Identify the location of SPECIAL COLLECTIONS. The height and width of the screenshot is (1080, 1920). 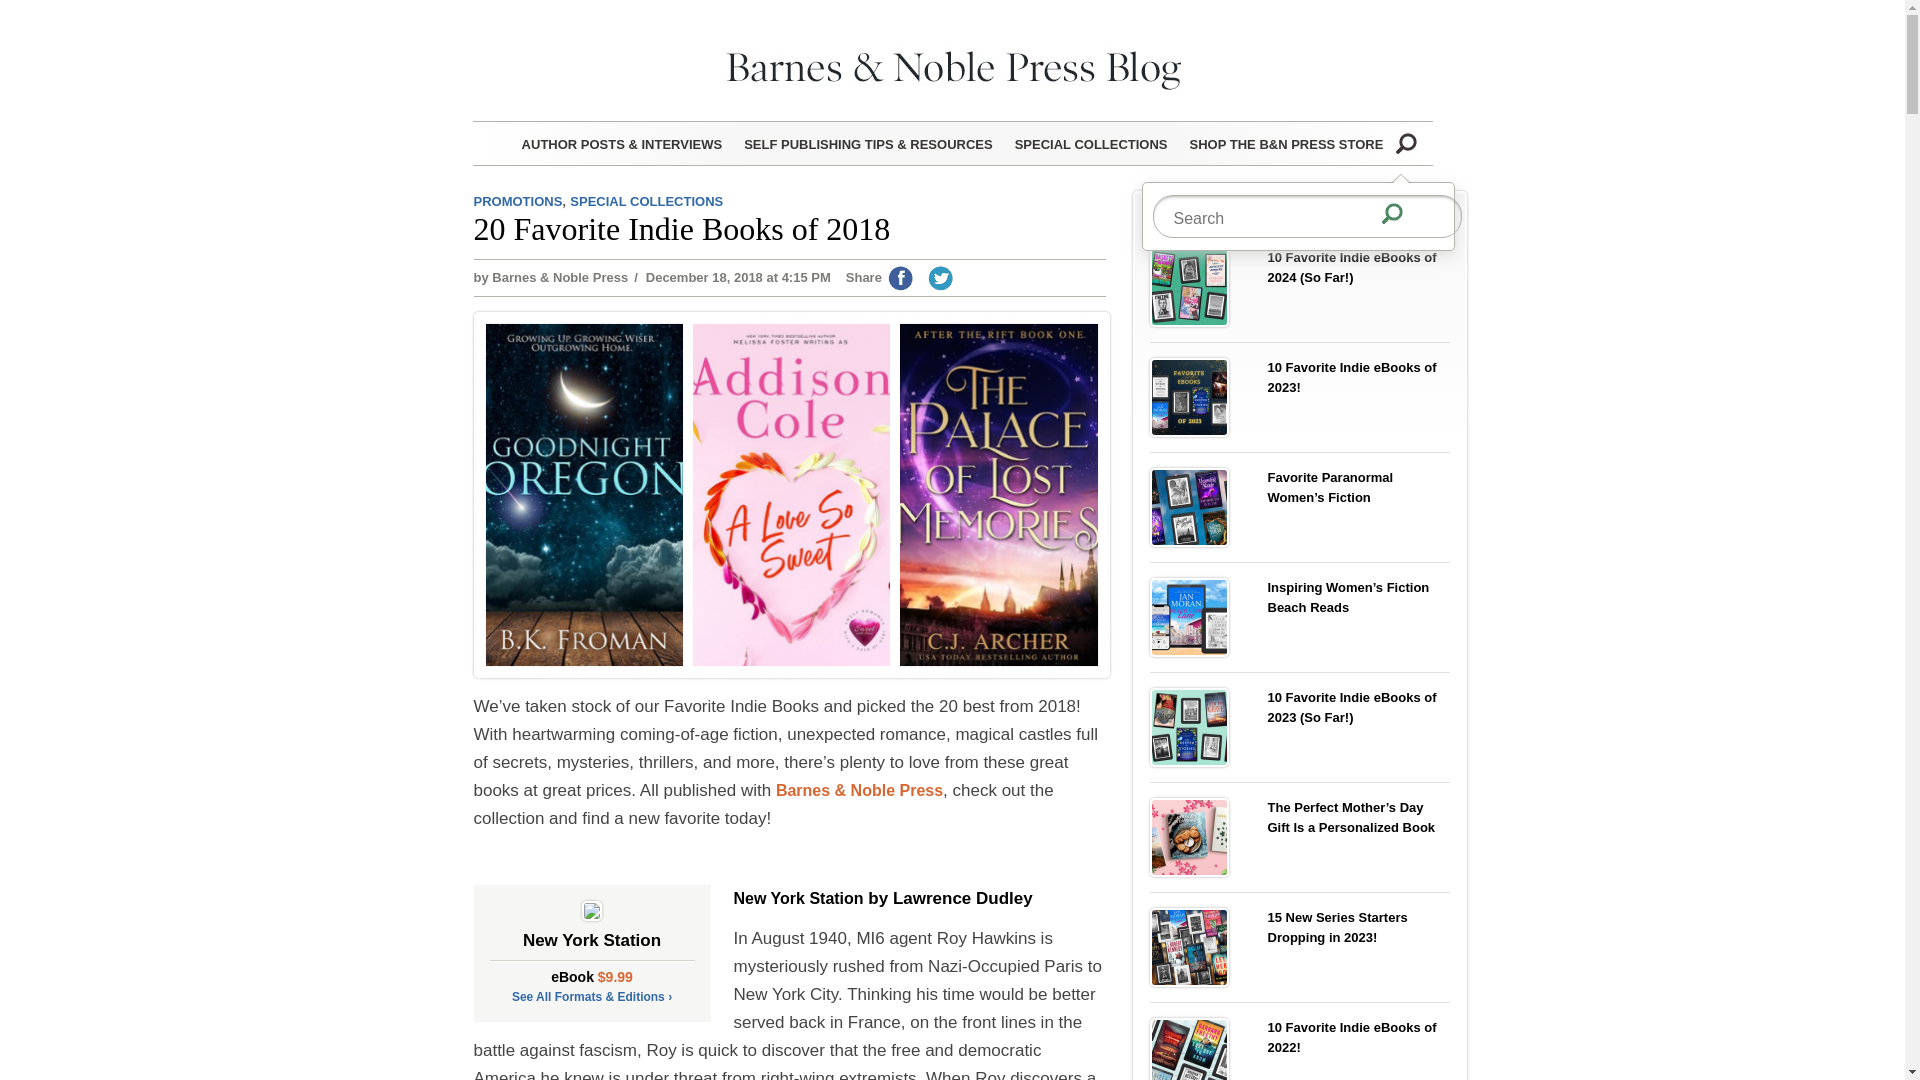
(1090, 140).